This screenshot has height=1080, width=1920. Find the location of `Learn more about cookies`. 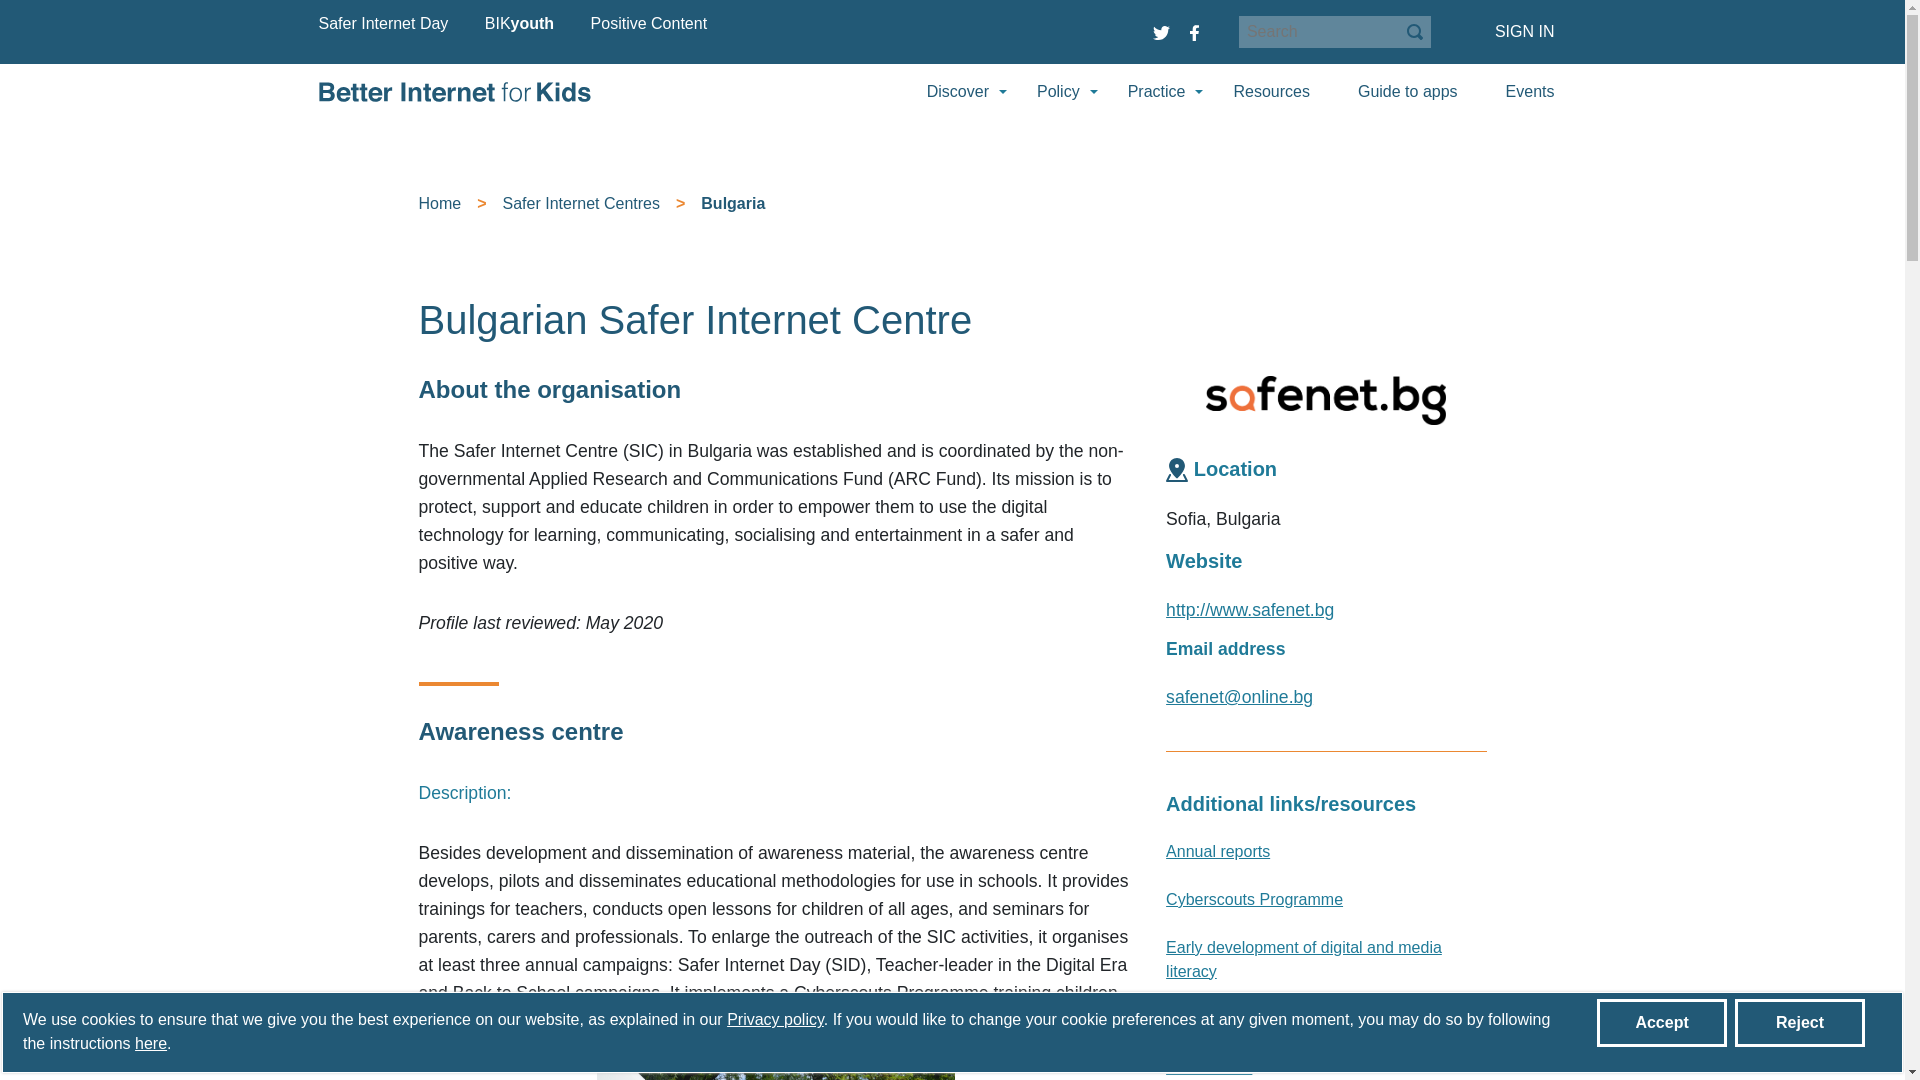

Learn more about cookies is located at coordinates (150, 1042).